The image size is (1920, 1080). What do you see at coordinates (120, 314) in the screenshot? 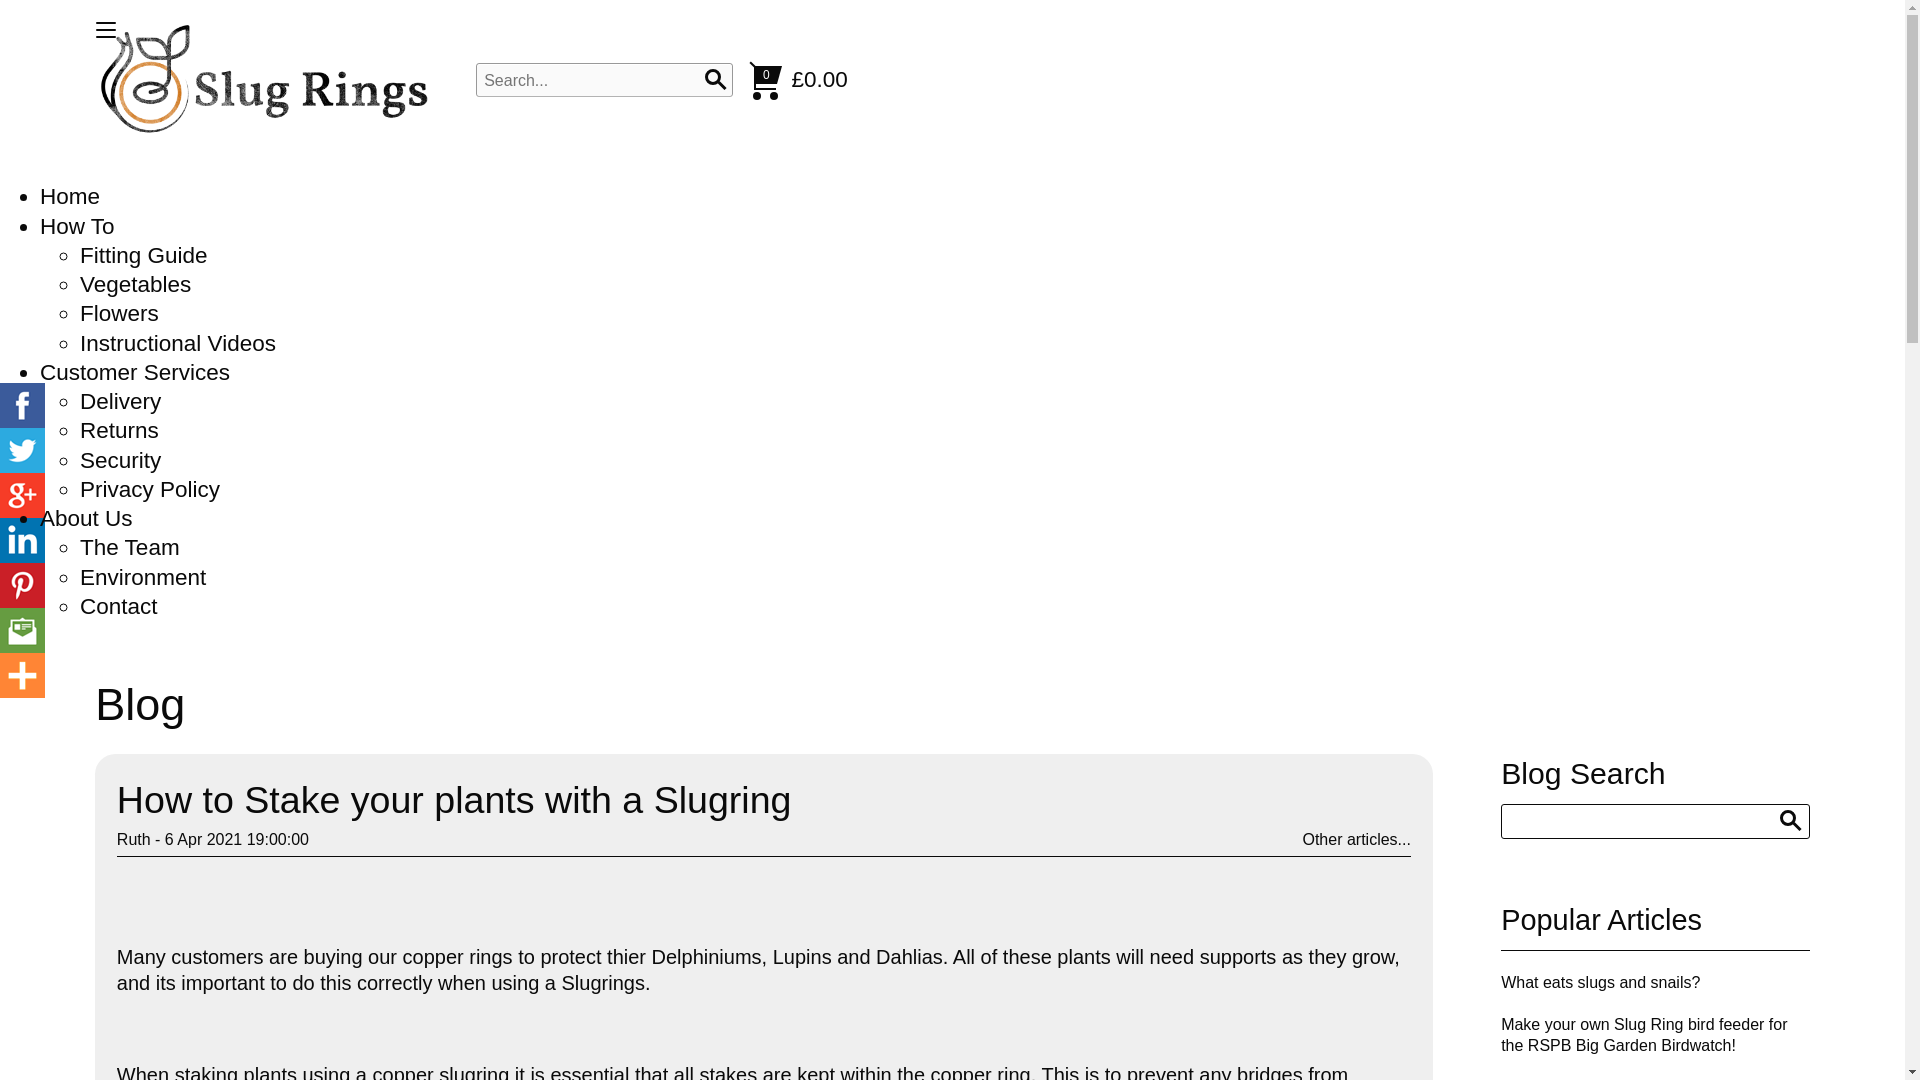
I see `Flowers` at bounding box center [120, 314].